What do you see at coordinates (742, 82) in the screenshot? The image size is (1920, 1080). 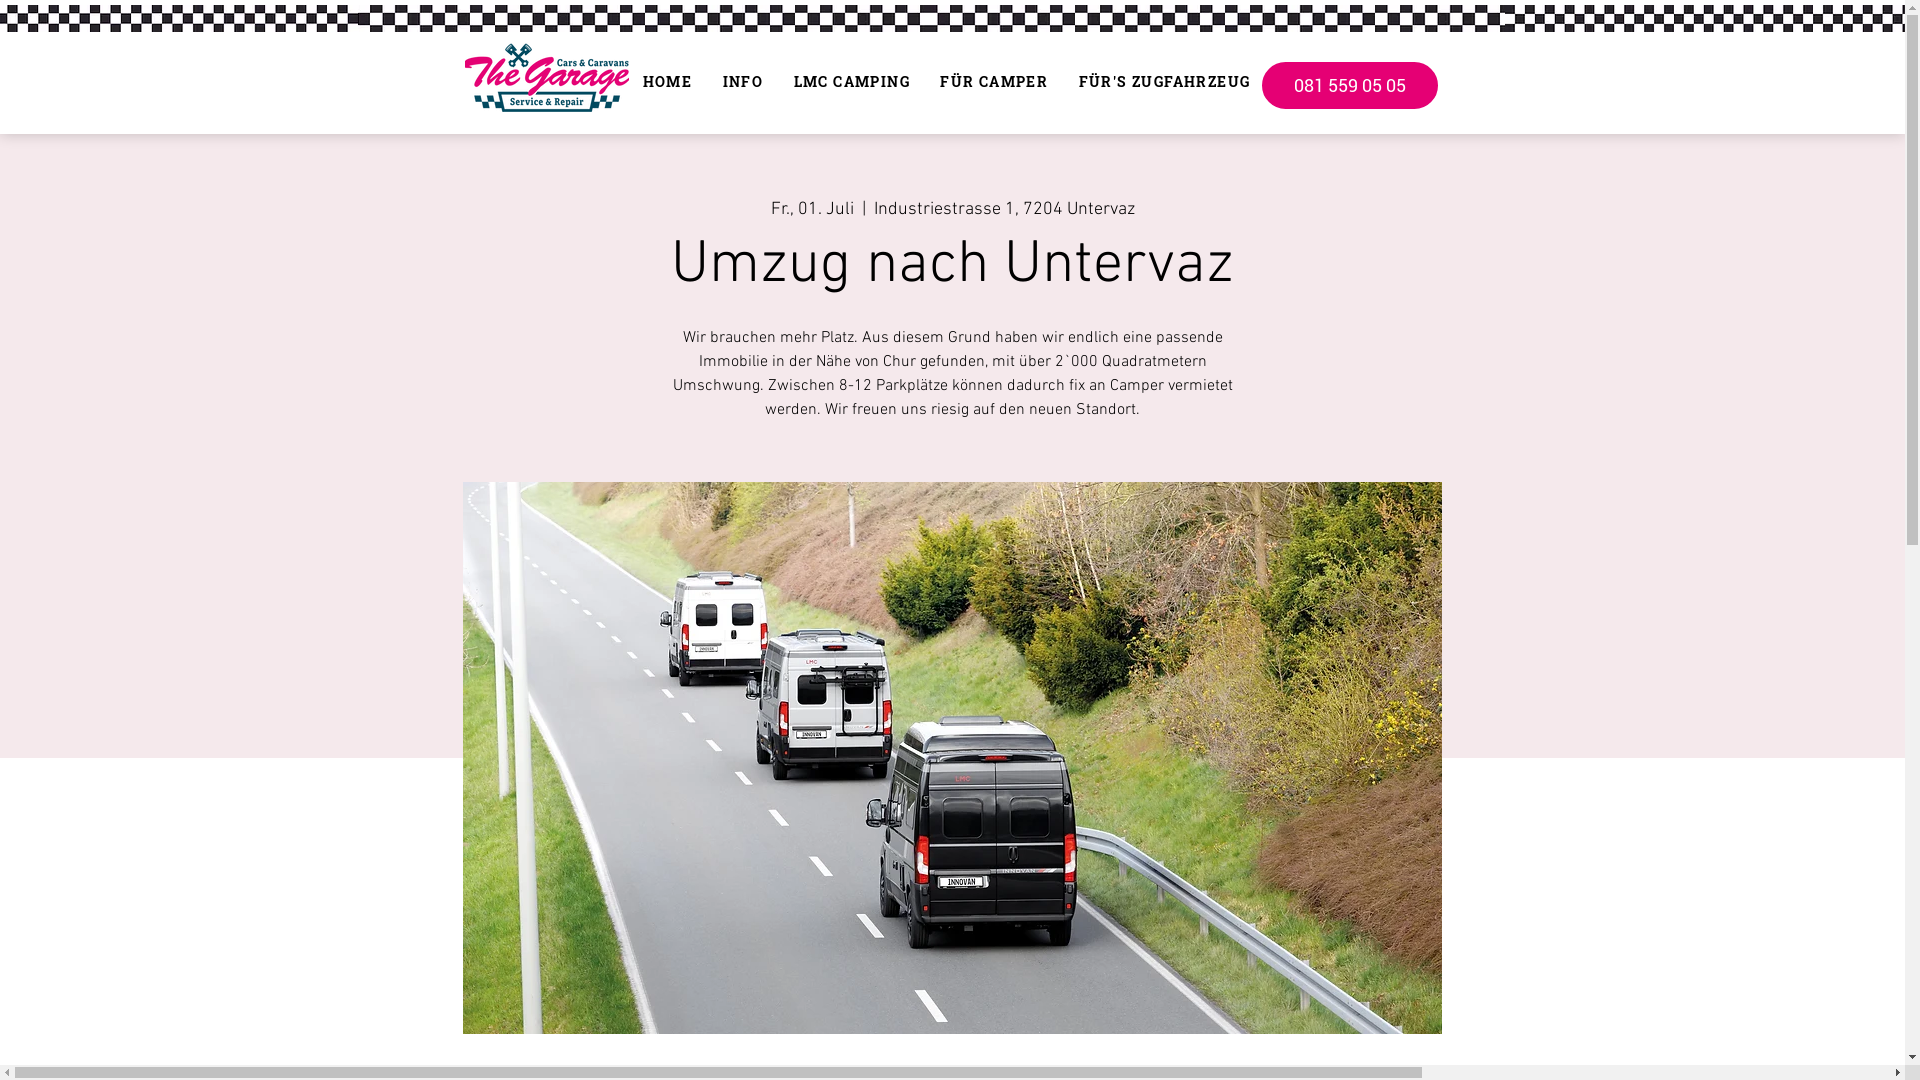 I see `INFO` at bounding box center [742, 82].